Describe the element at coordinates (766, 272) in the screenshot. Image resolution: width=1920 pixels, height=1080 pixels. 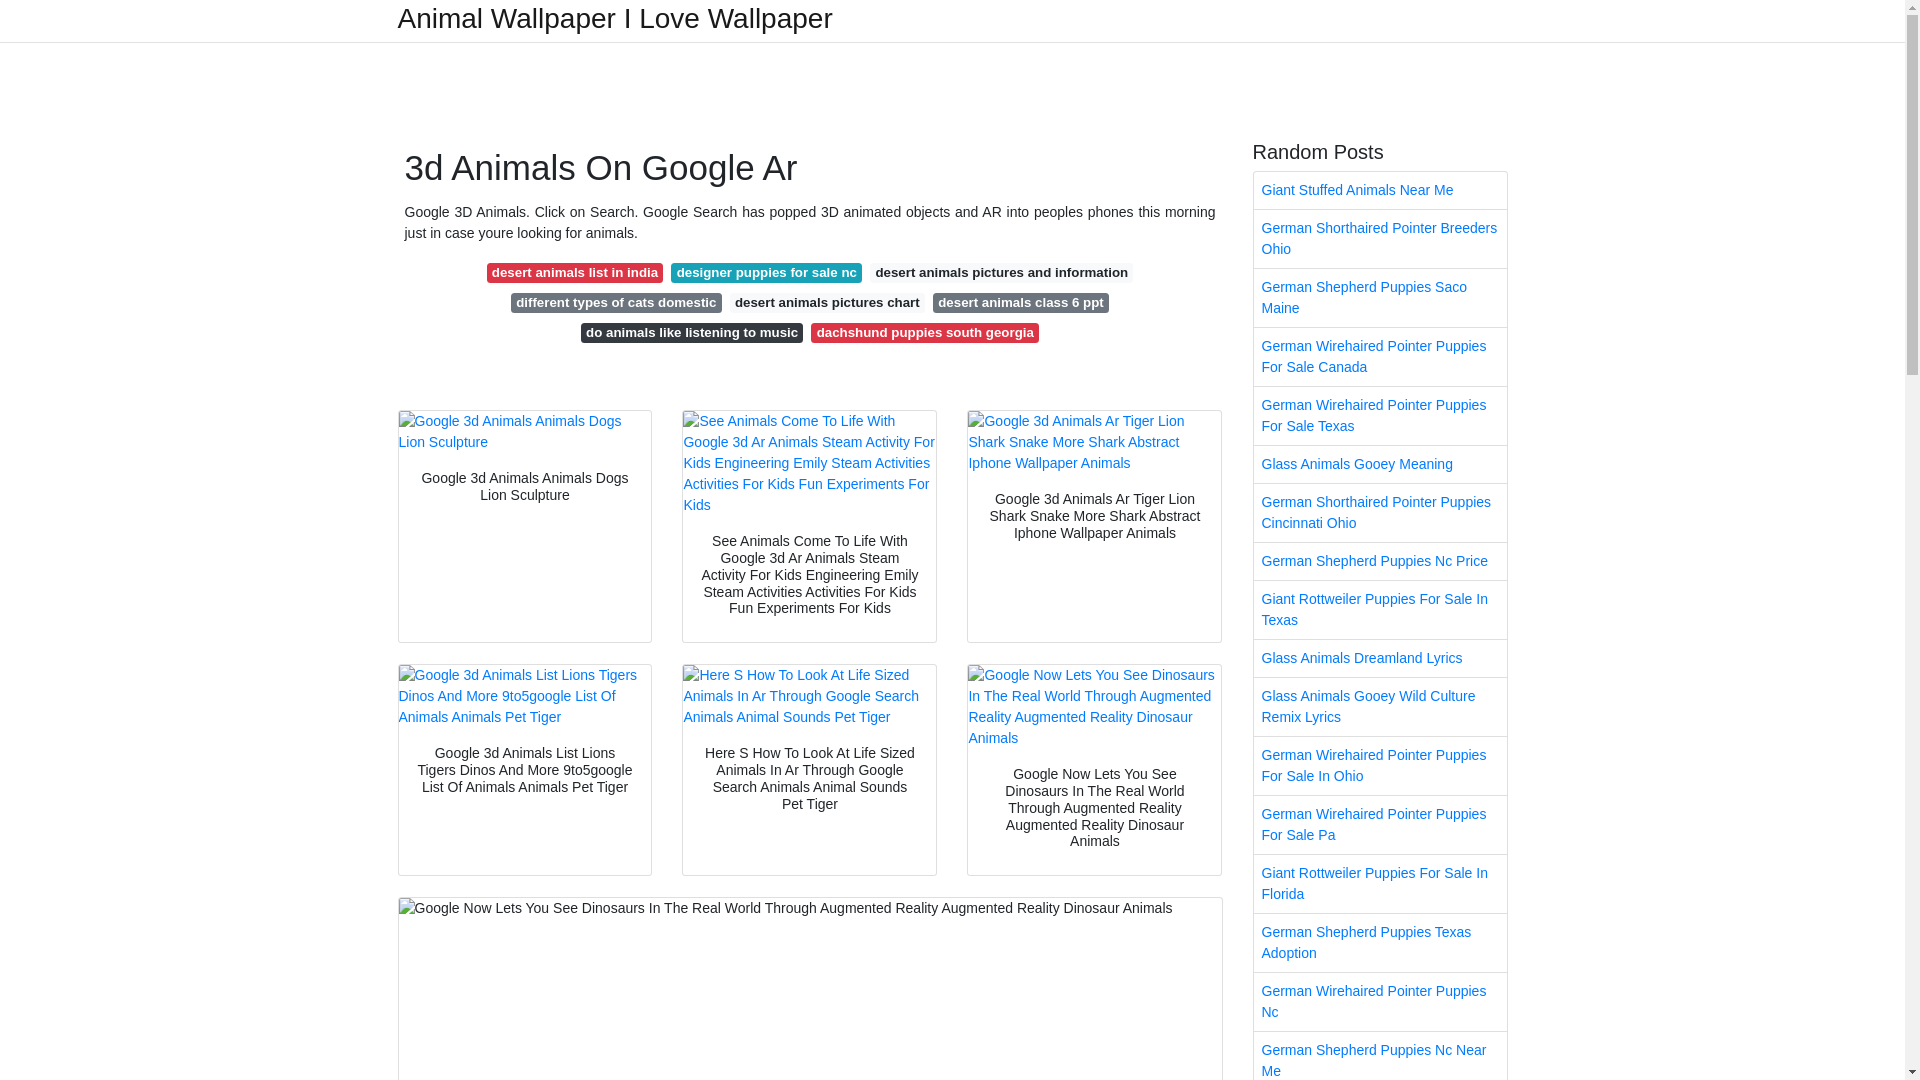
I see `designer puppies for sale nc` at that location.